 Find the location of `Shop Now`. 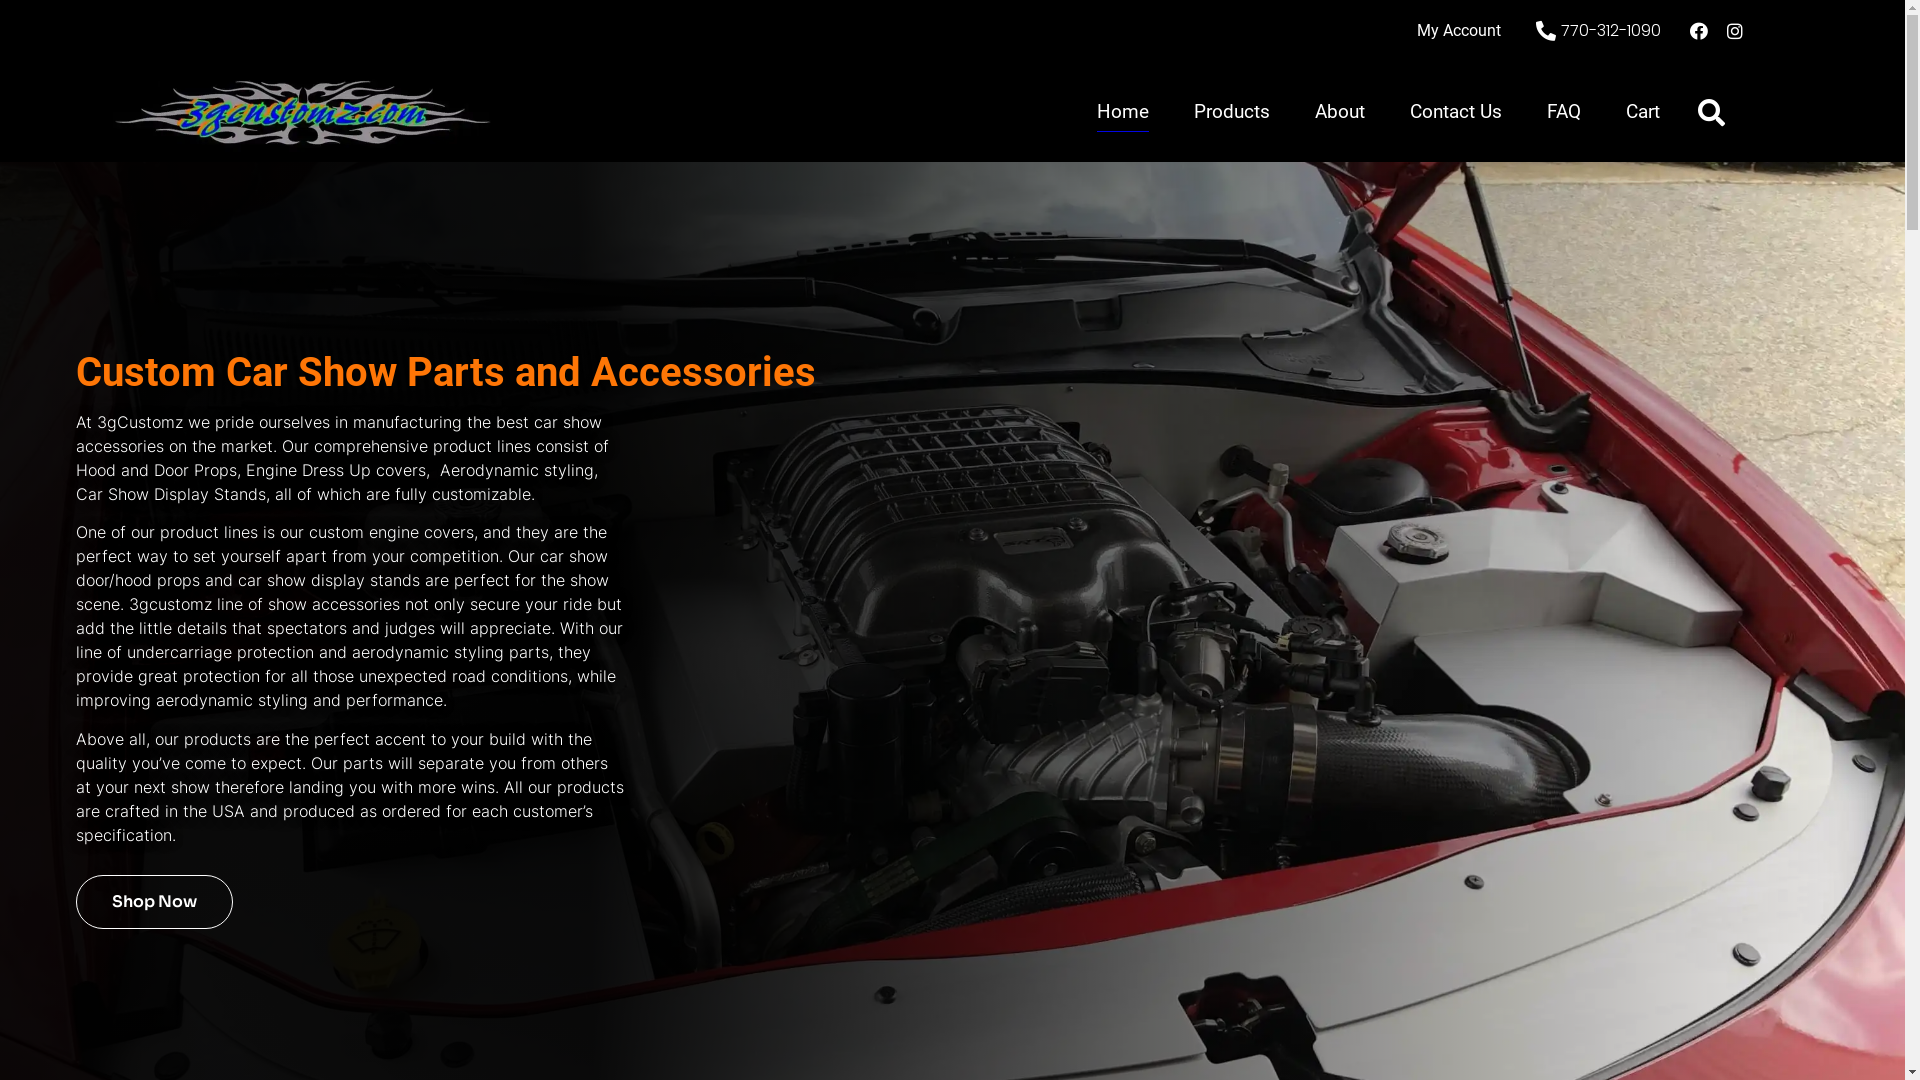

Shop Now is located at coordinates (154, 902).